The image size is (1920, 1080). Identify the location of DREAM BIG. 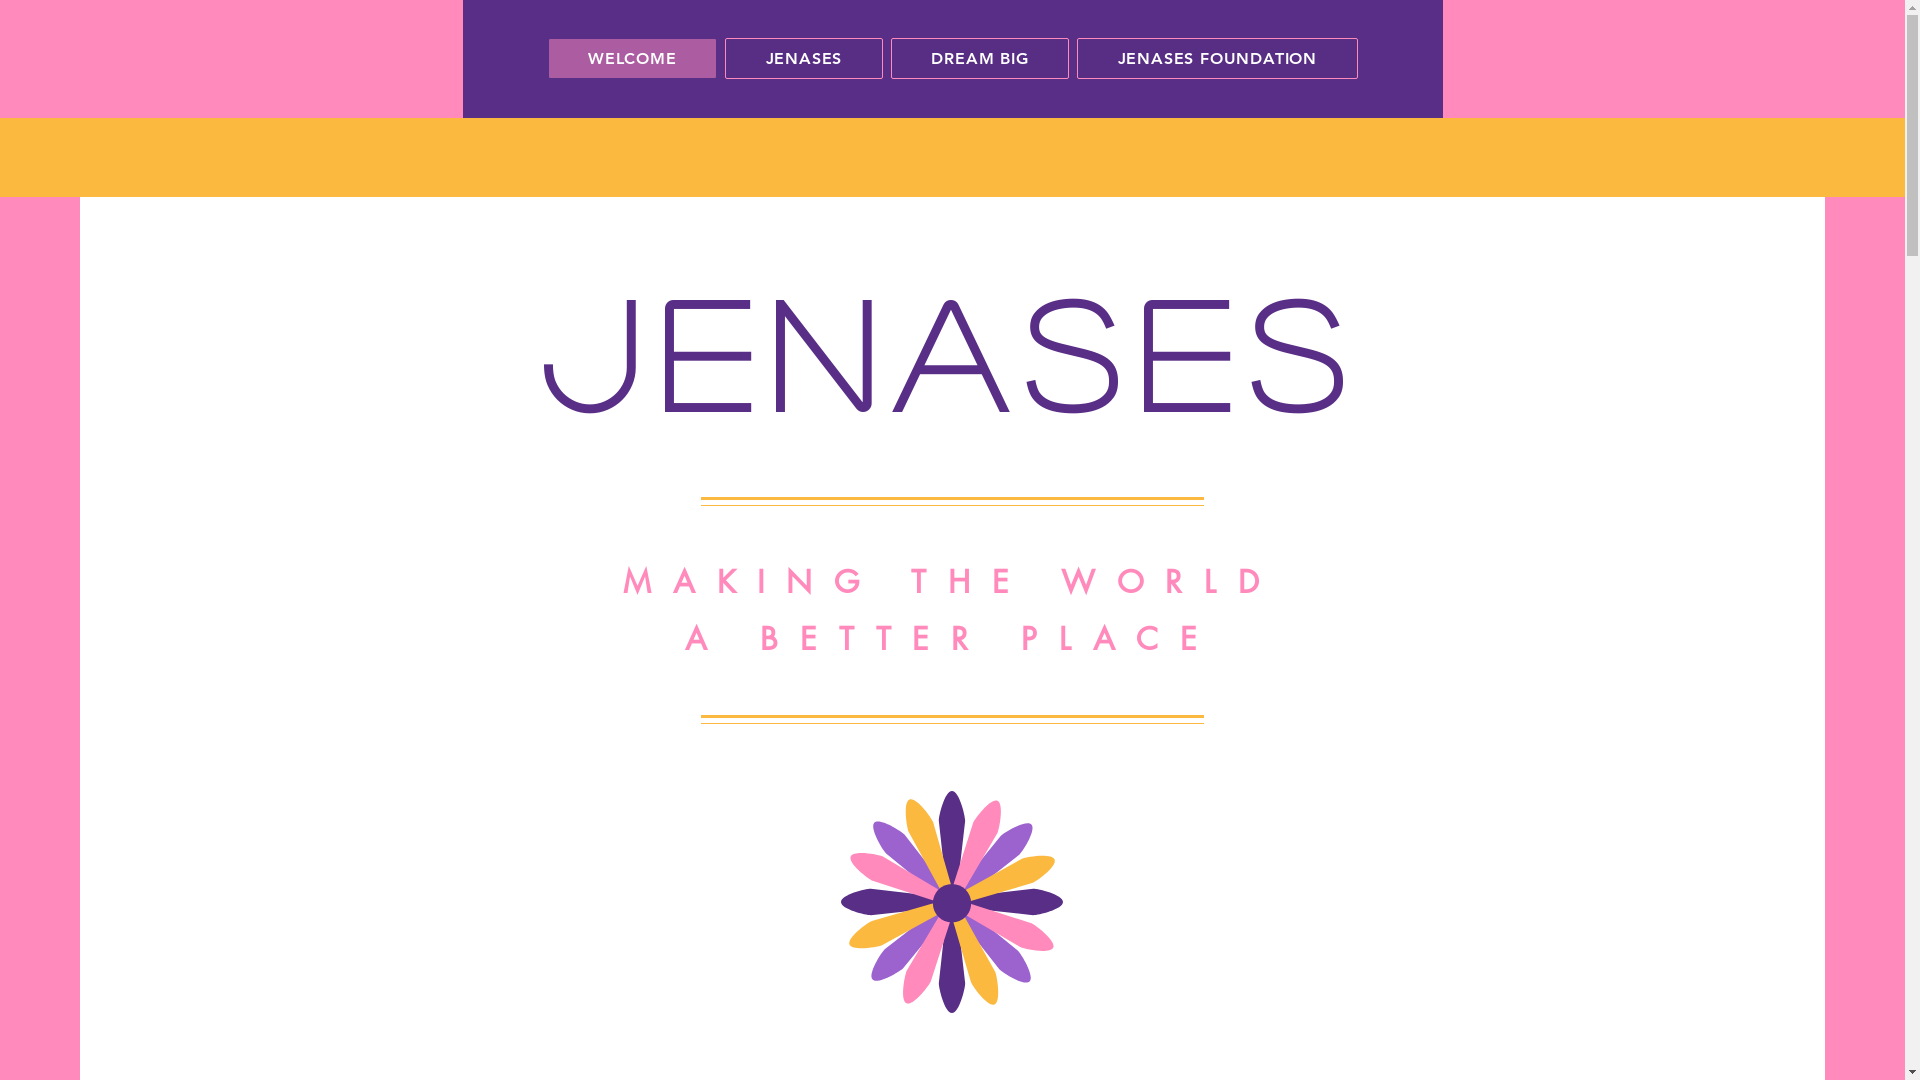
(980, 58).